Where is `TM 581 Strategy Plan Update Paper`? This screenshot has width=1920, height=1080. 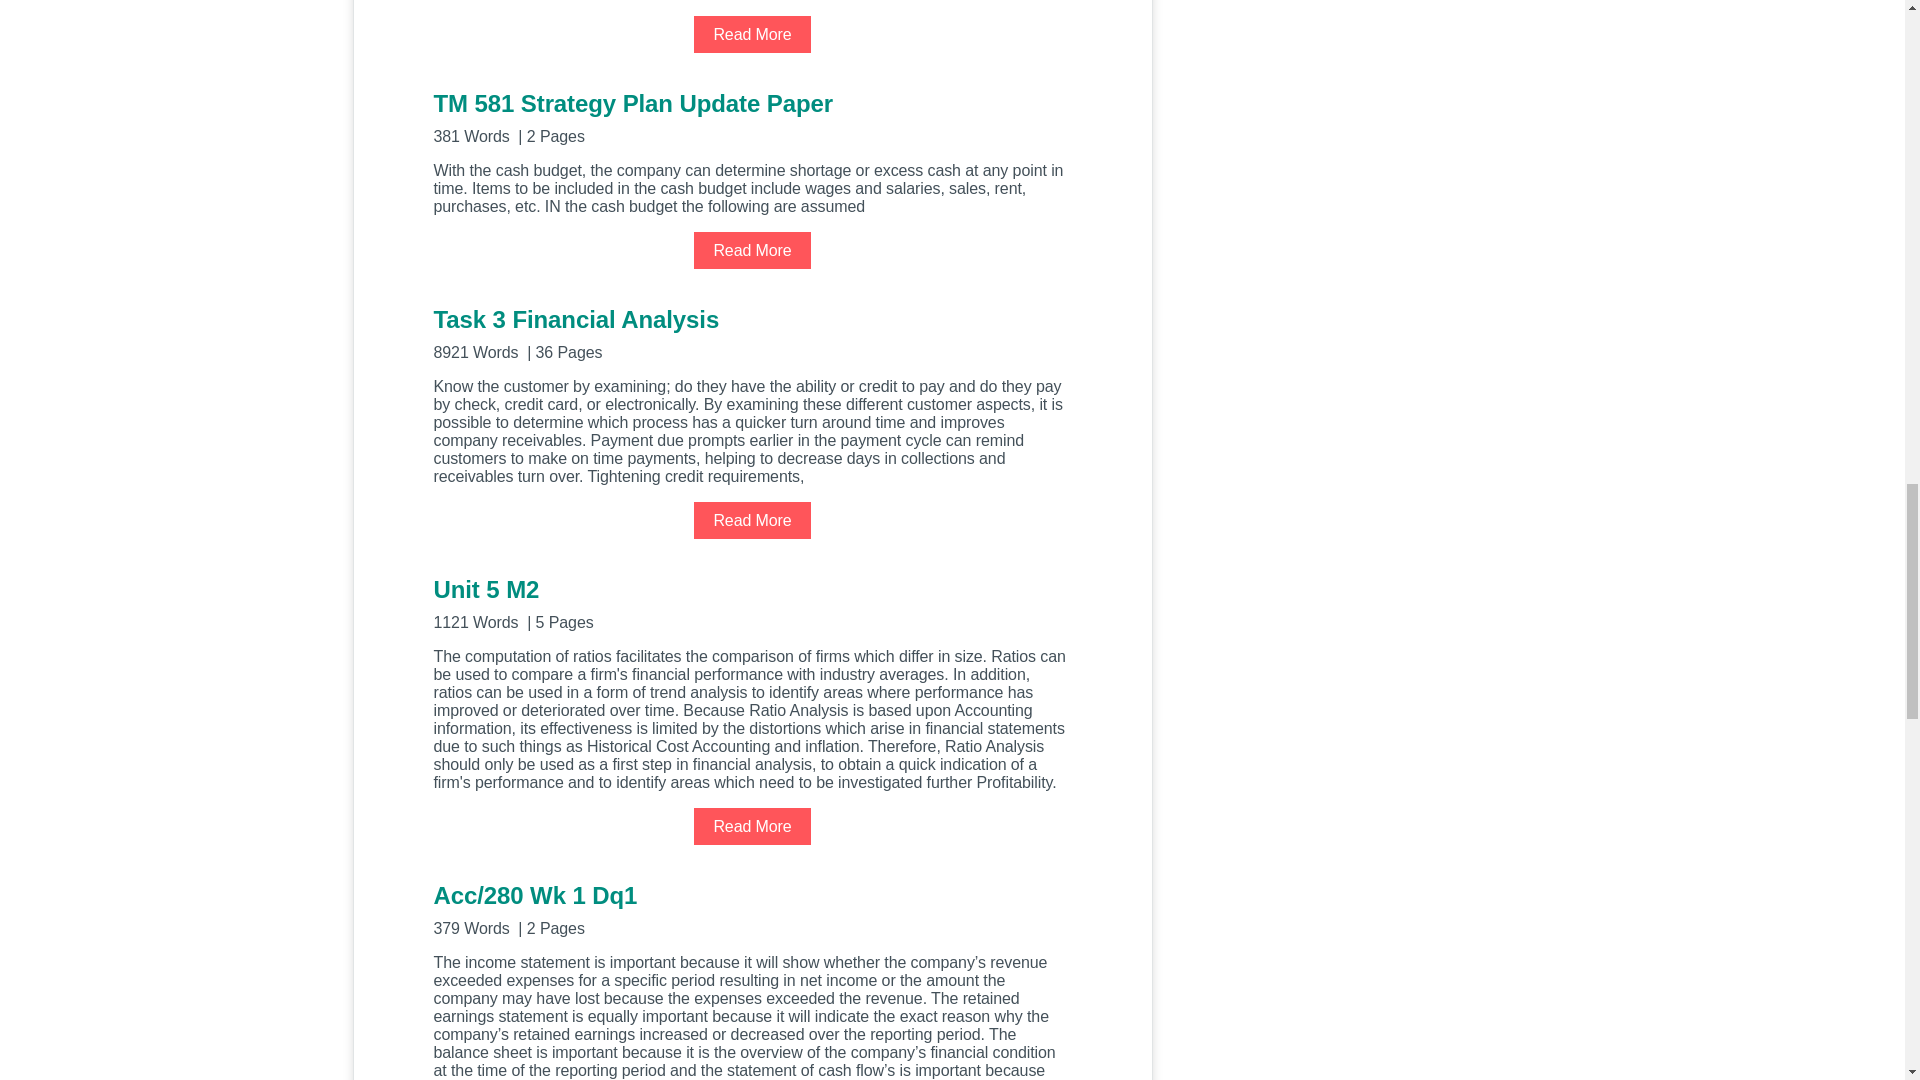 TM 581 Strategy Plan Update Paper is located at coordinates (752, 116).